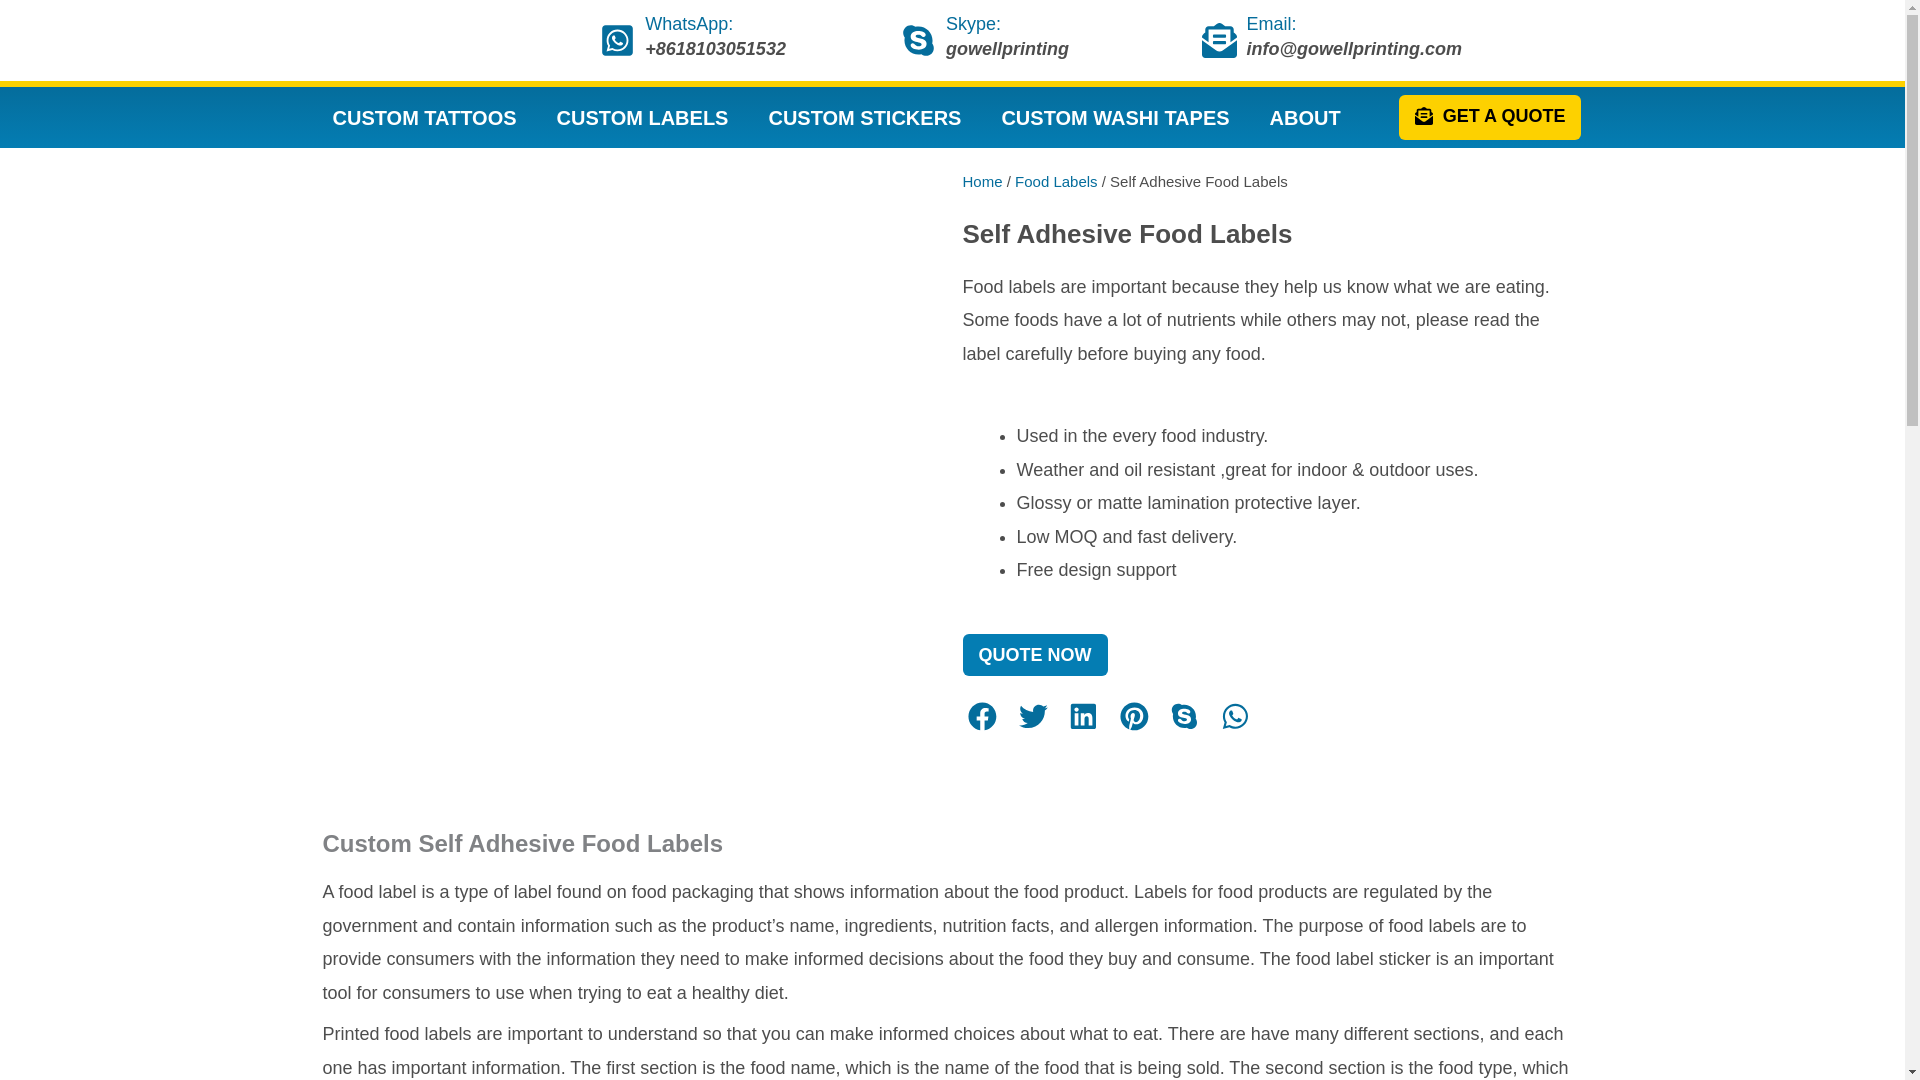  What do you see at coordinates (642, 118) in the screenshot?
I see `CUSTOM LABELS` at bounding box center [642, 118].